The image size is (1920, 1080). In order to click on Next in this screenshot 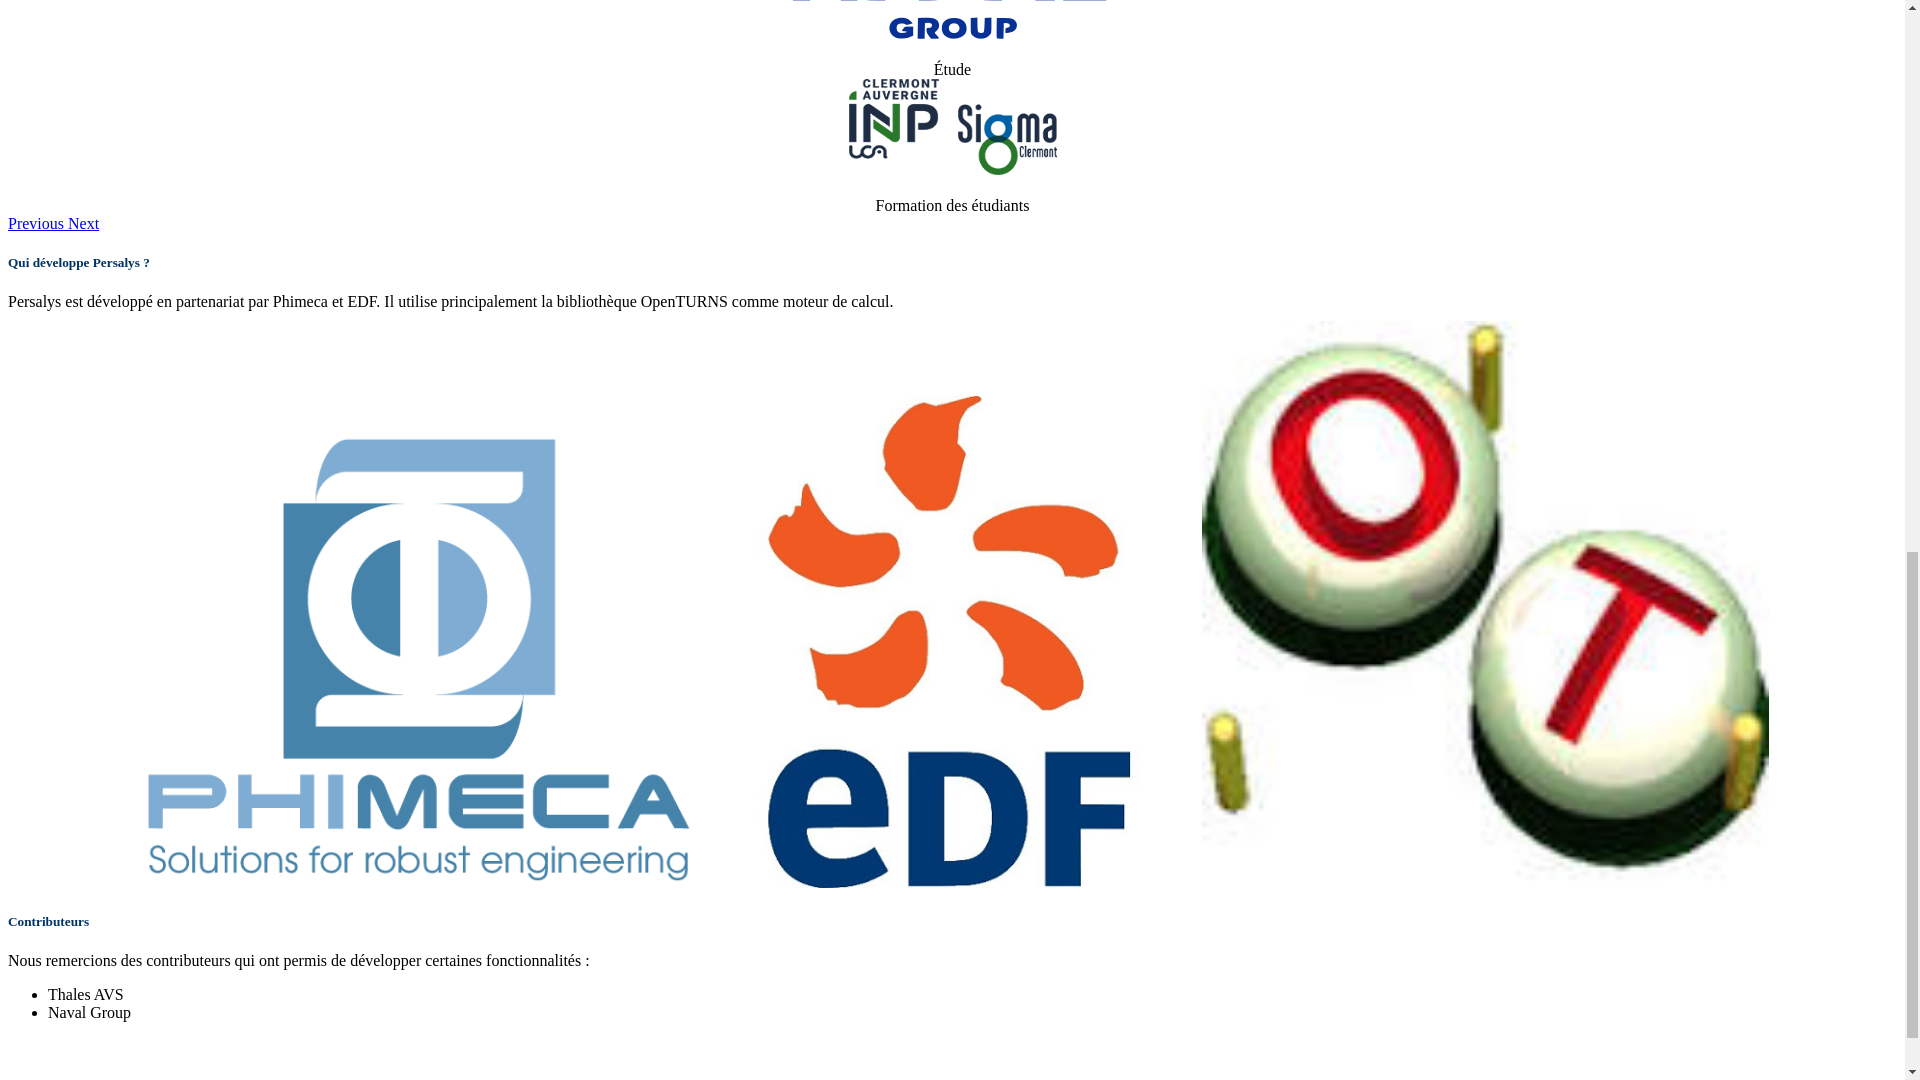, I will do `click(83, 223)`.